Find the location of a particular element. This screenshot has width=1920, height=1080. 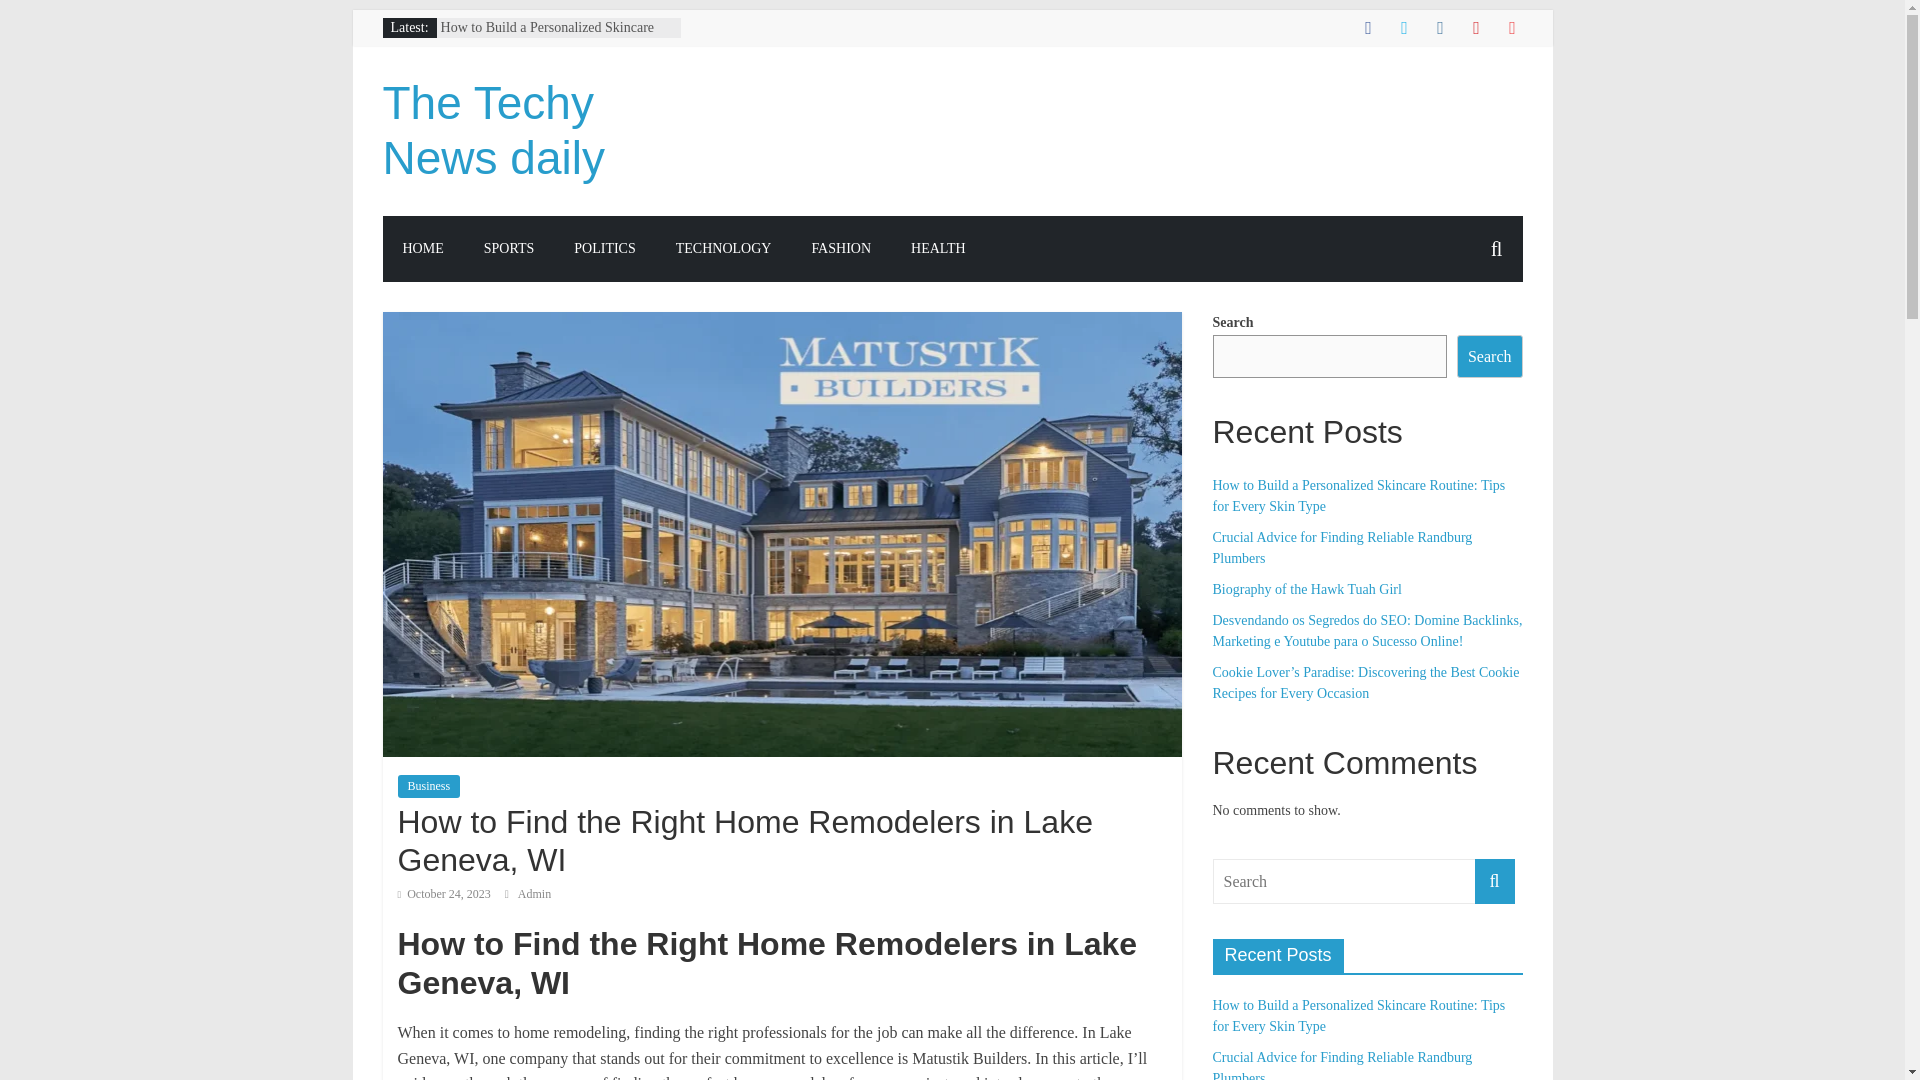

Crucial Advice for Finding Reliable Randburg Plumbers is located at coordinates (1342, 1064).